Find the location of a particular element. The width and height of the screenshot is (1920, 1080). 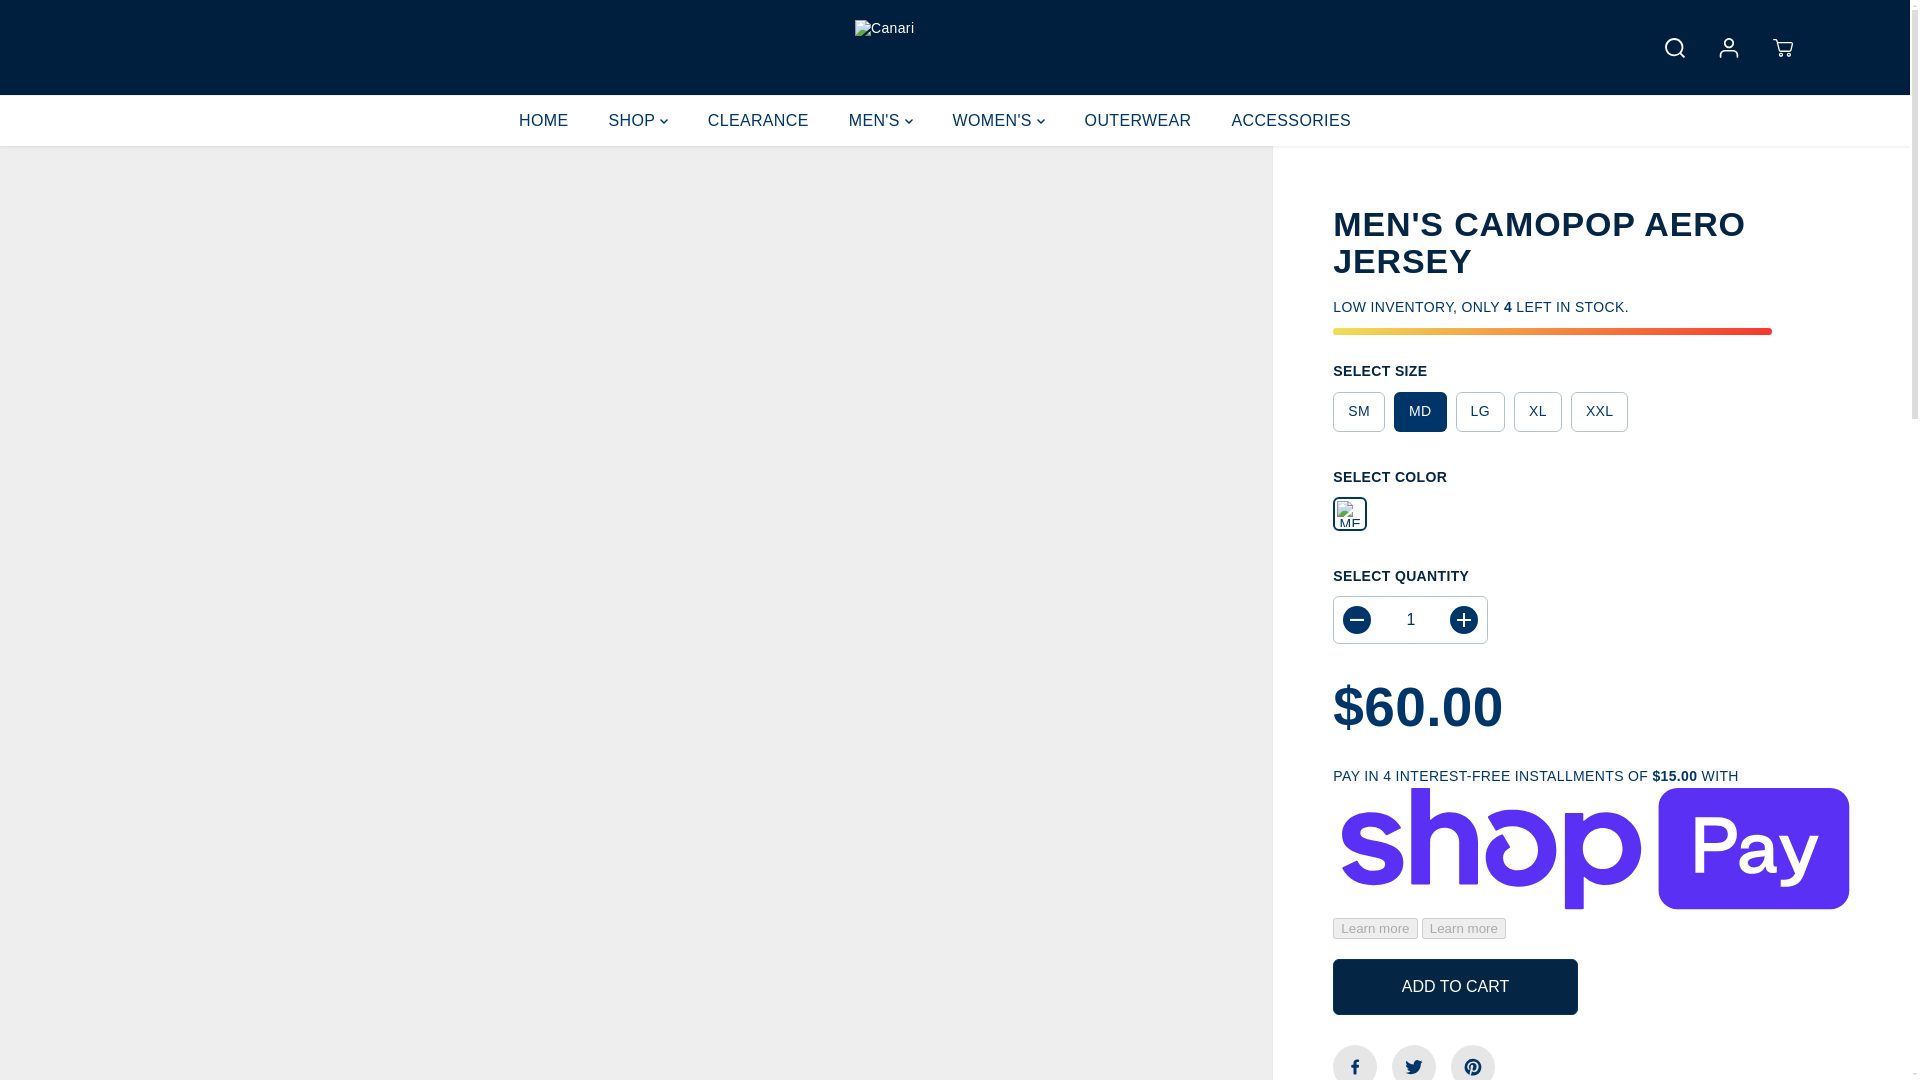

Search is located at coordinates (1675, 48).